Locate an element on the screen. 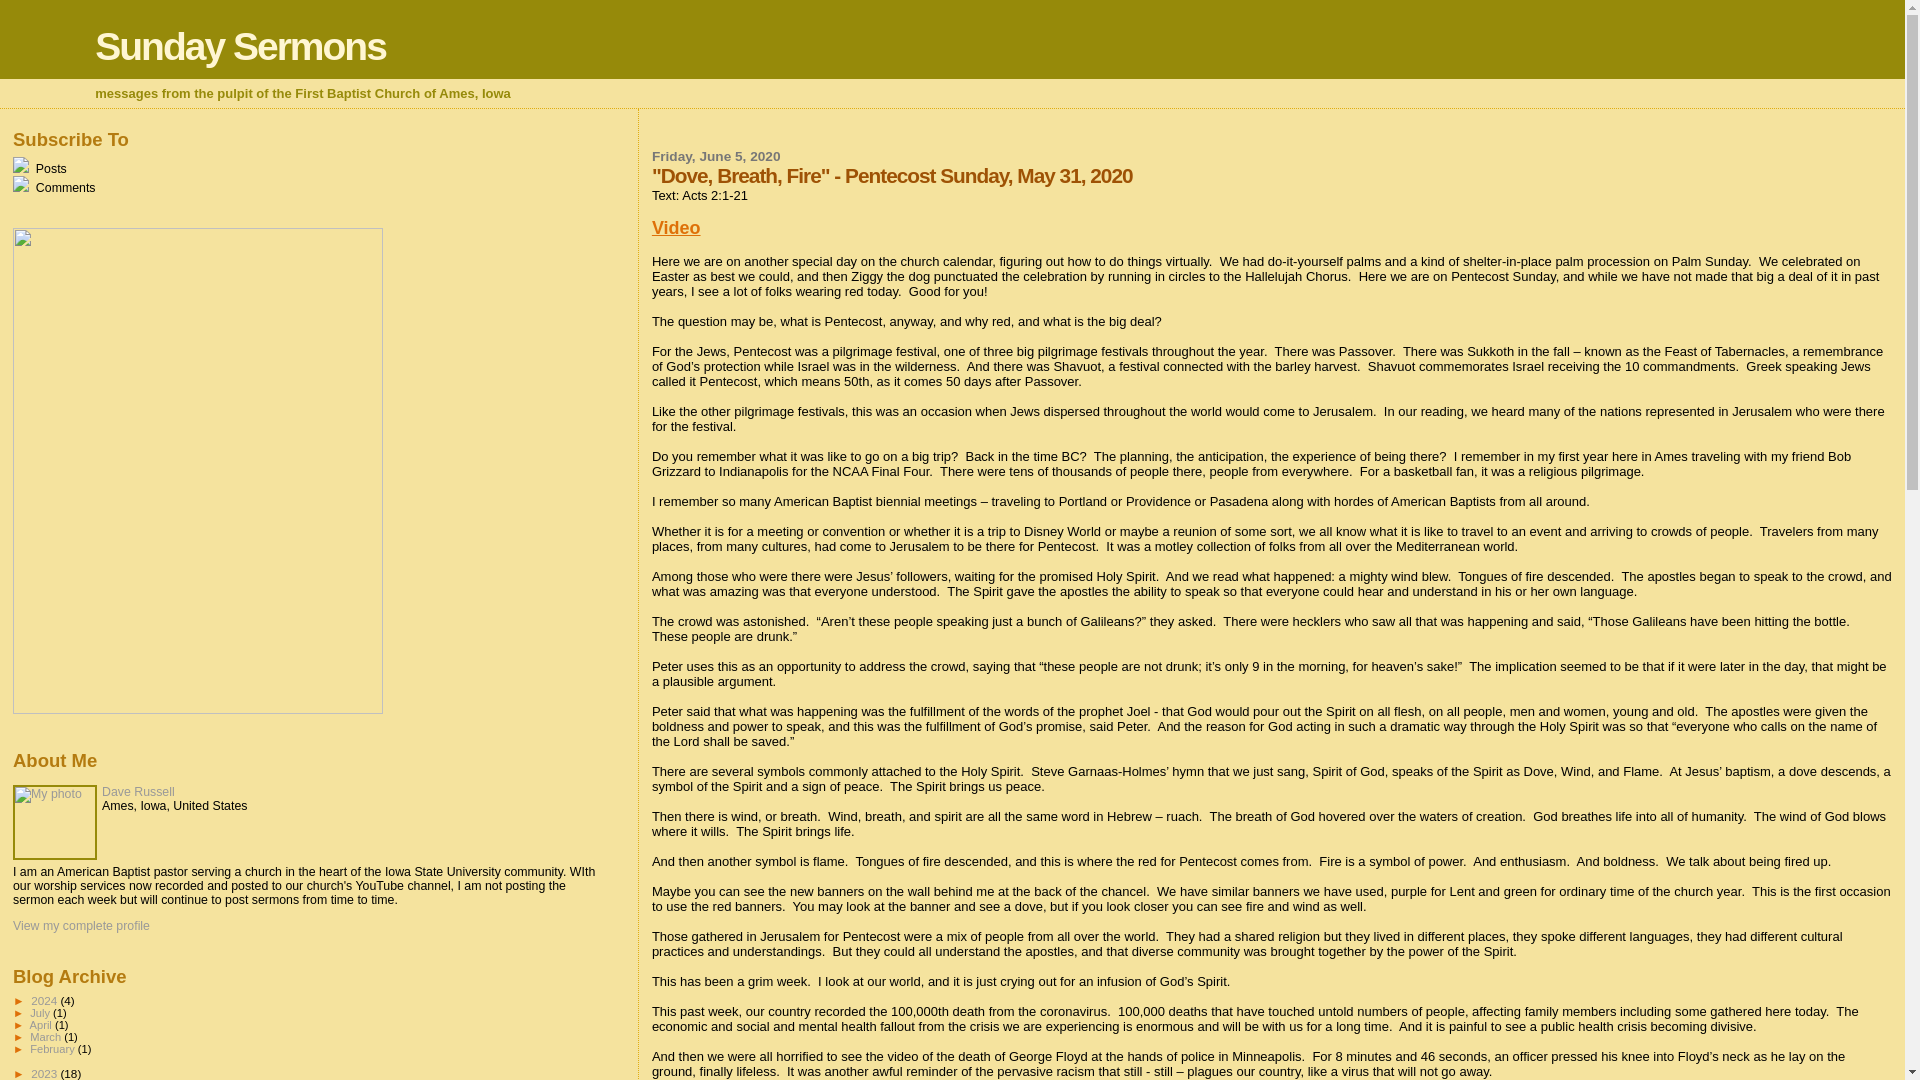  View my complete profile is located at coordinates (81, 926).